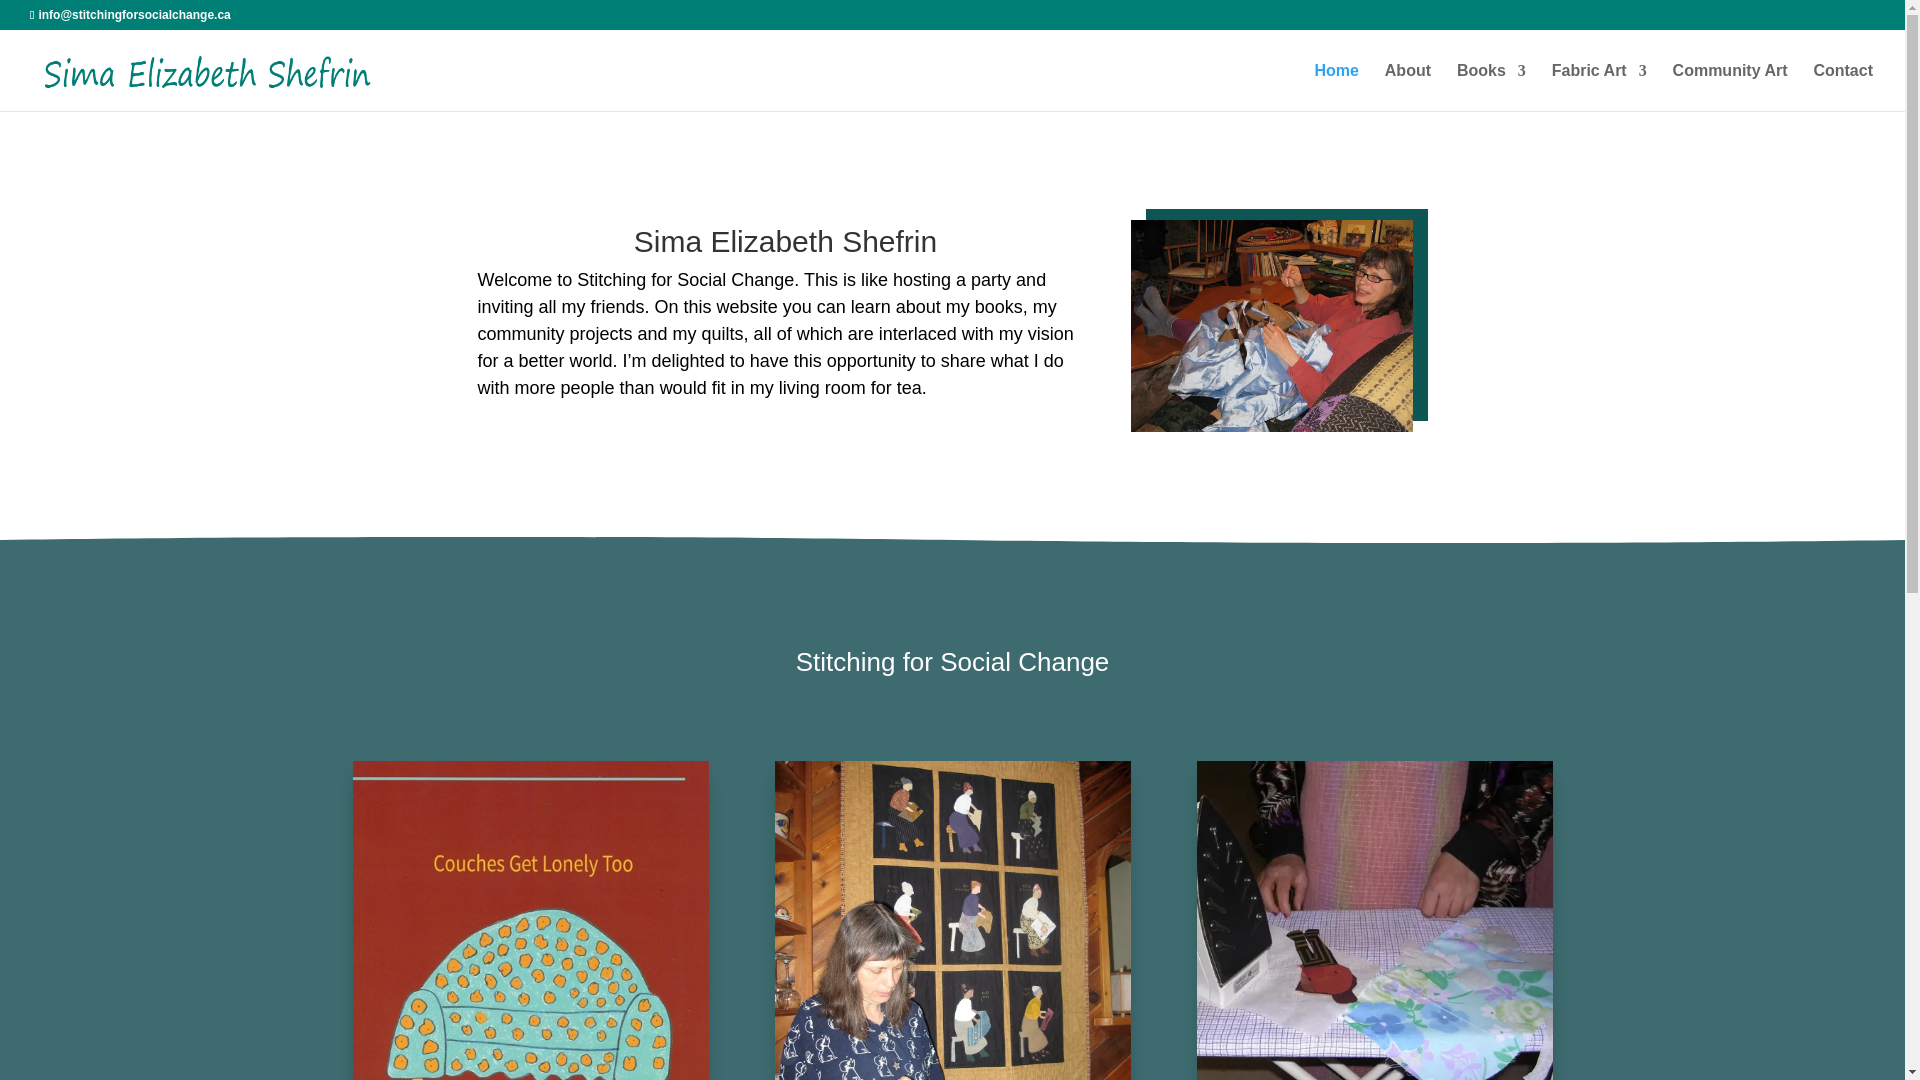  What do you see at coordinates (1599, 87) in the screenshot?
I see `Fabric Art` at bounding box center [1599, 87].